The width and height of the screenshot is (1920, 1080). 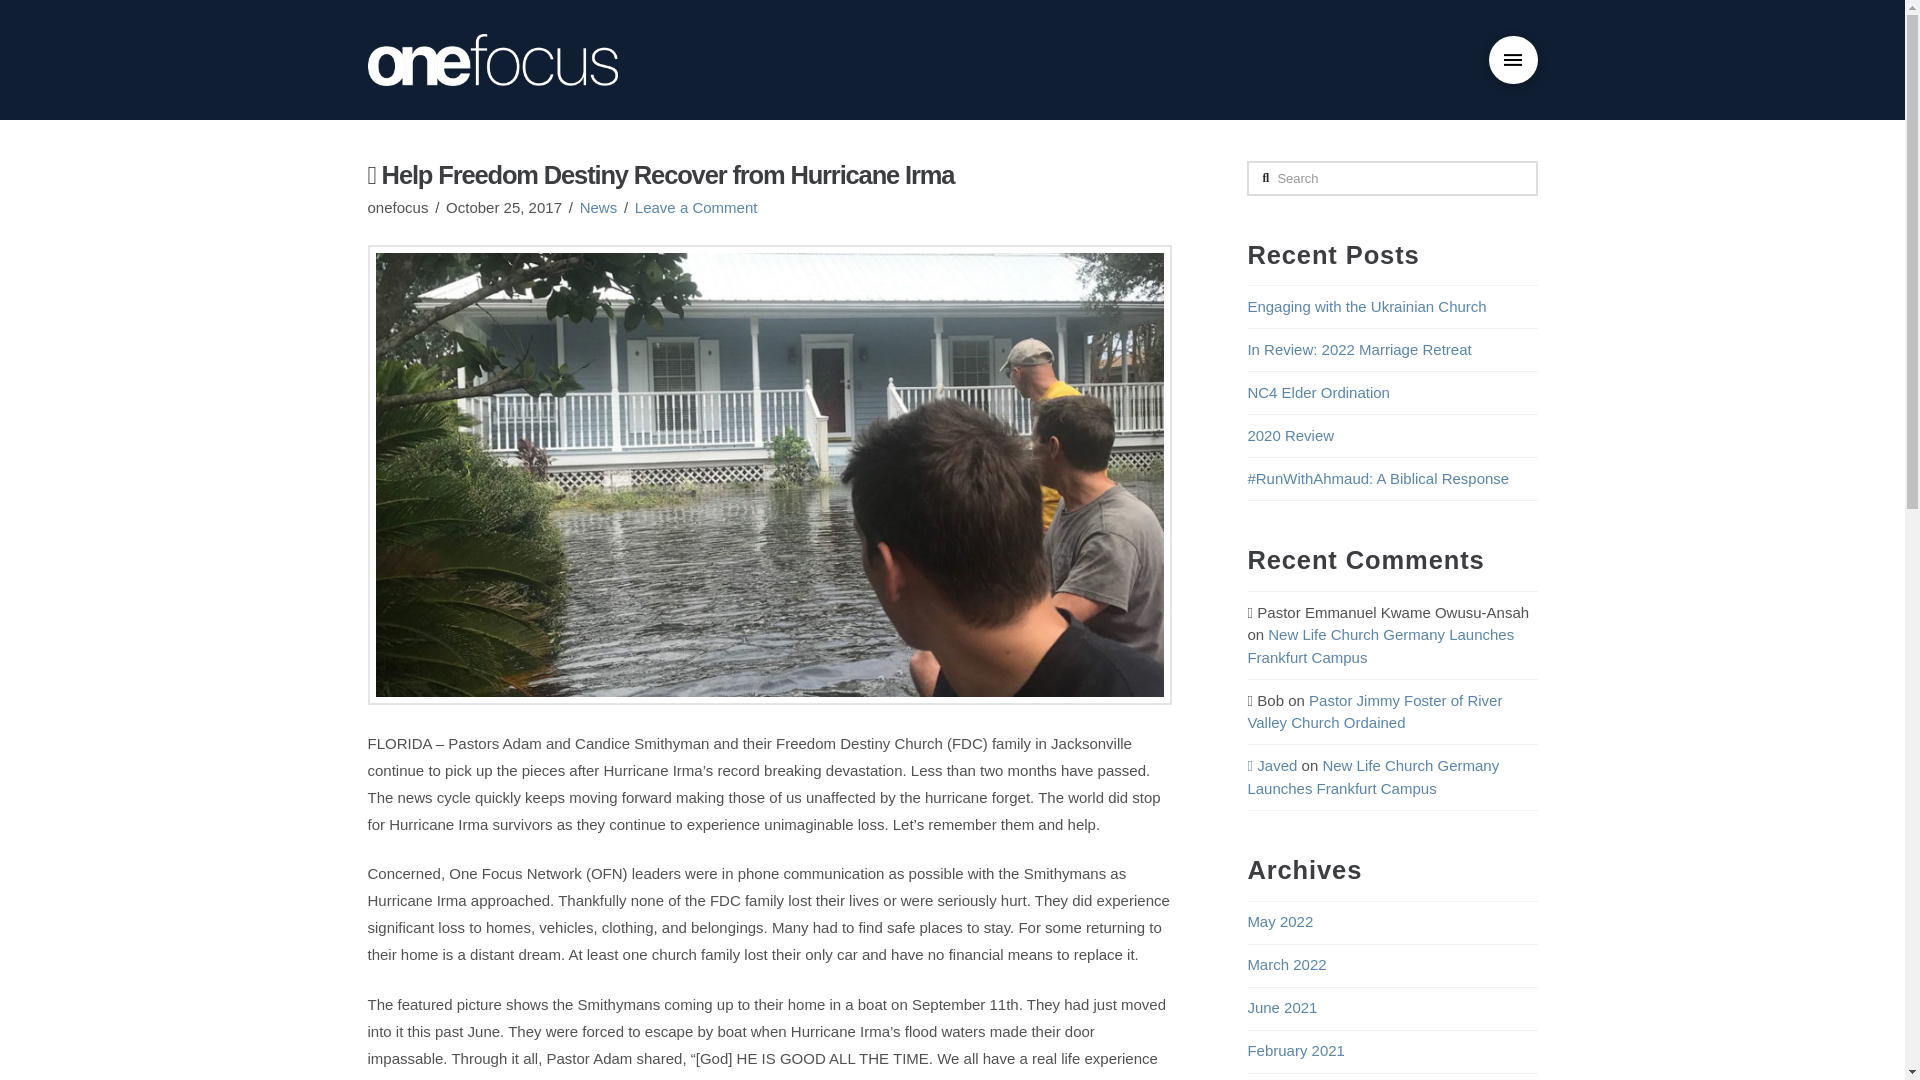 I want to click on Leave a Comment, so click(x=696, y=207).